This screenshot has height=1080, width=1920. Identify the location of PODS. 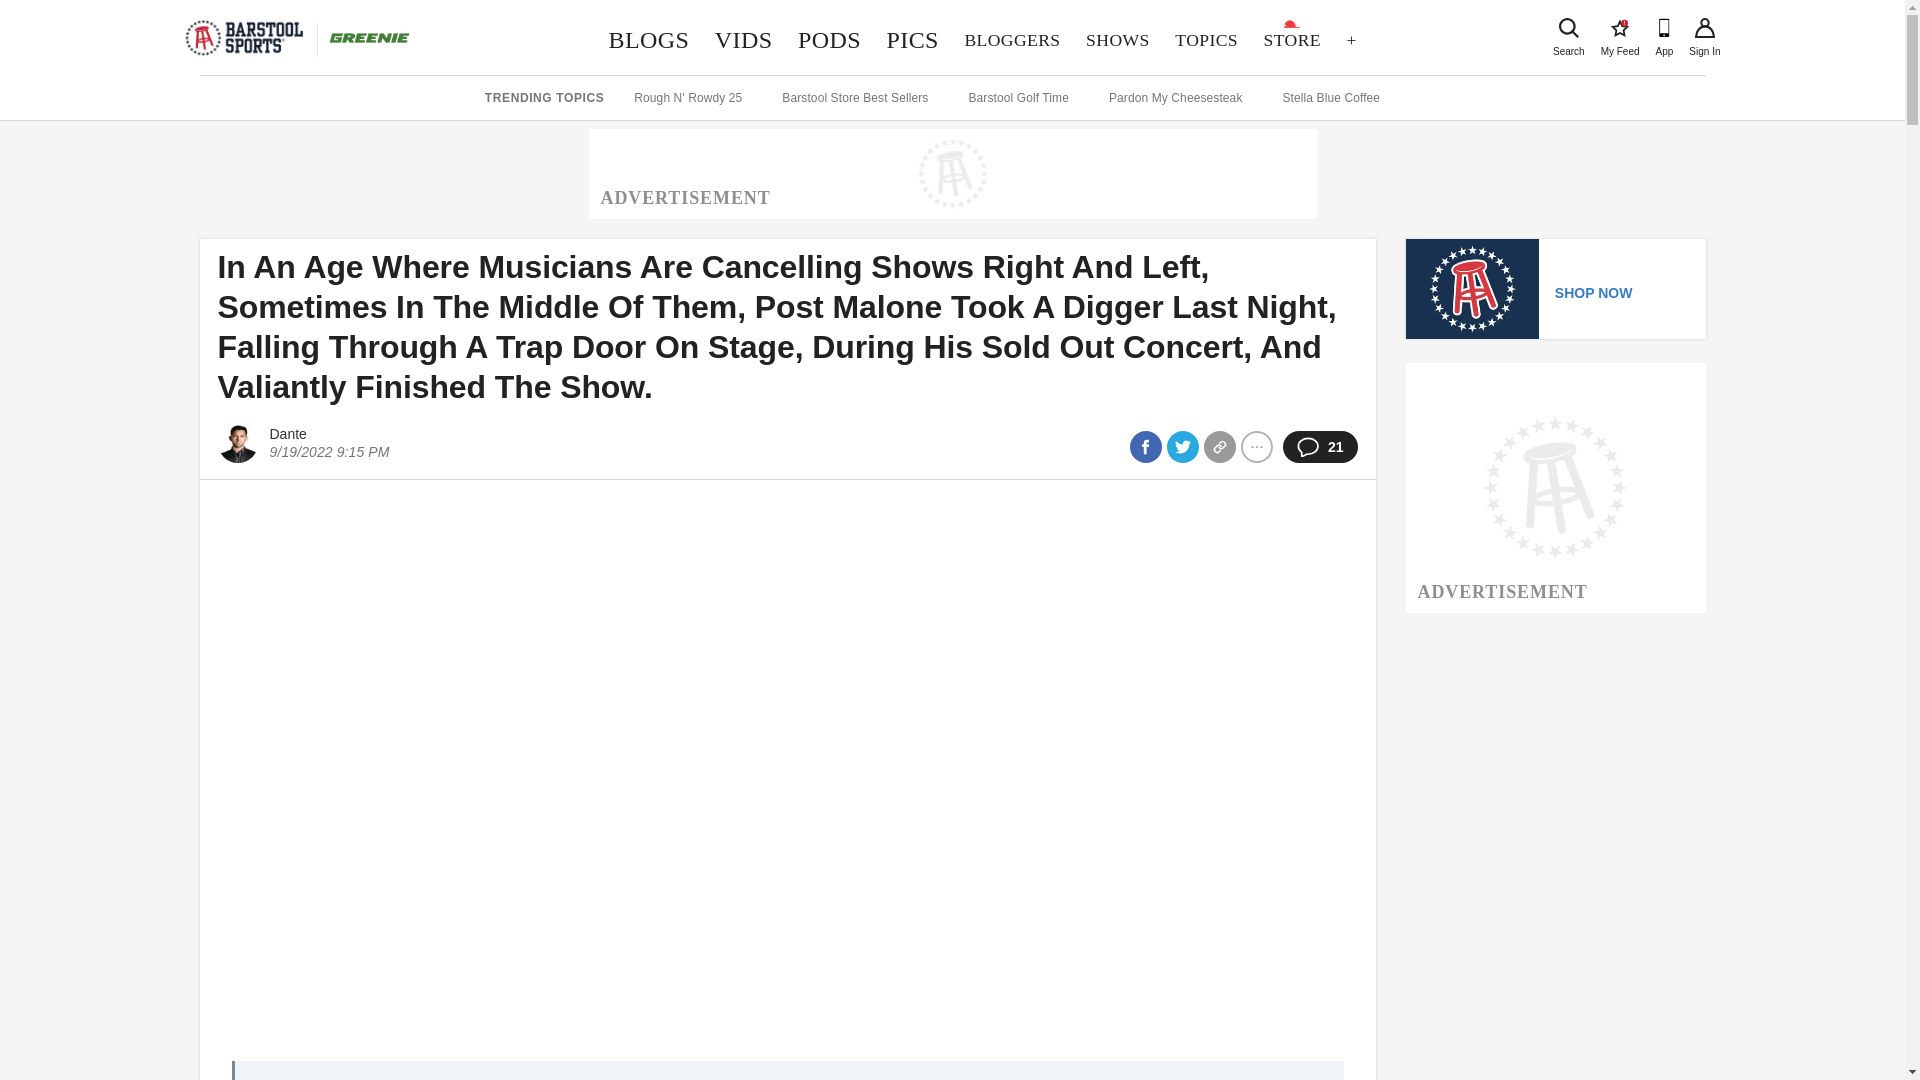
(744, 40).